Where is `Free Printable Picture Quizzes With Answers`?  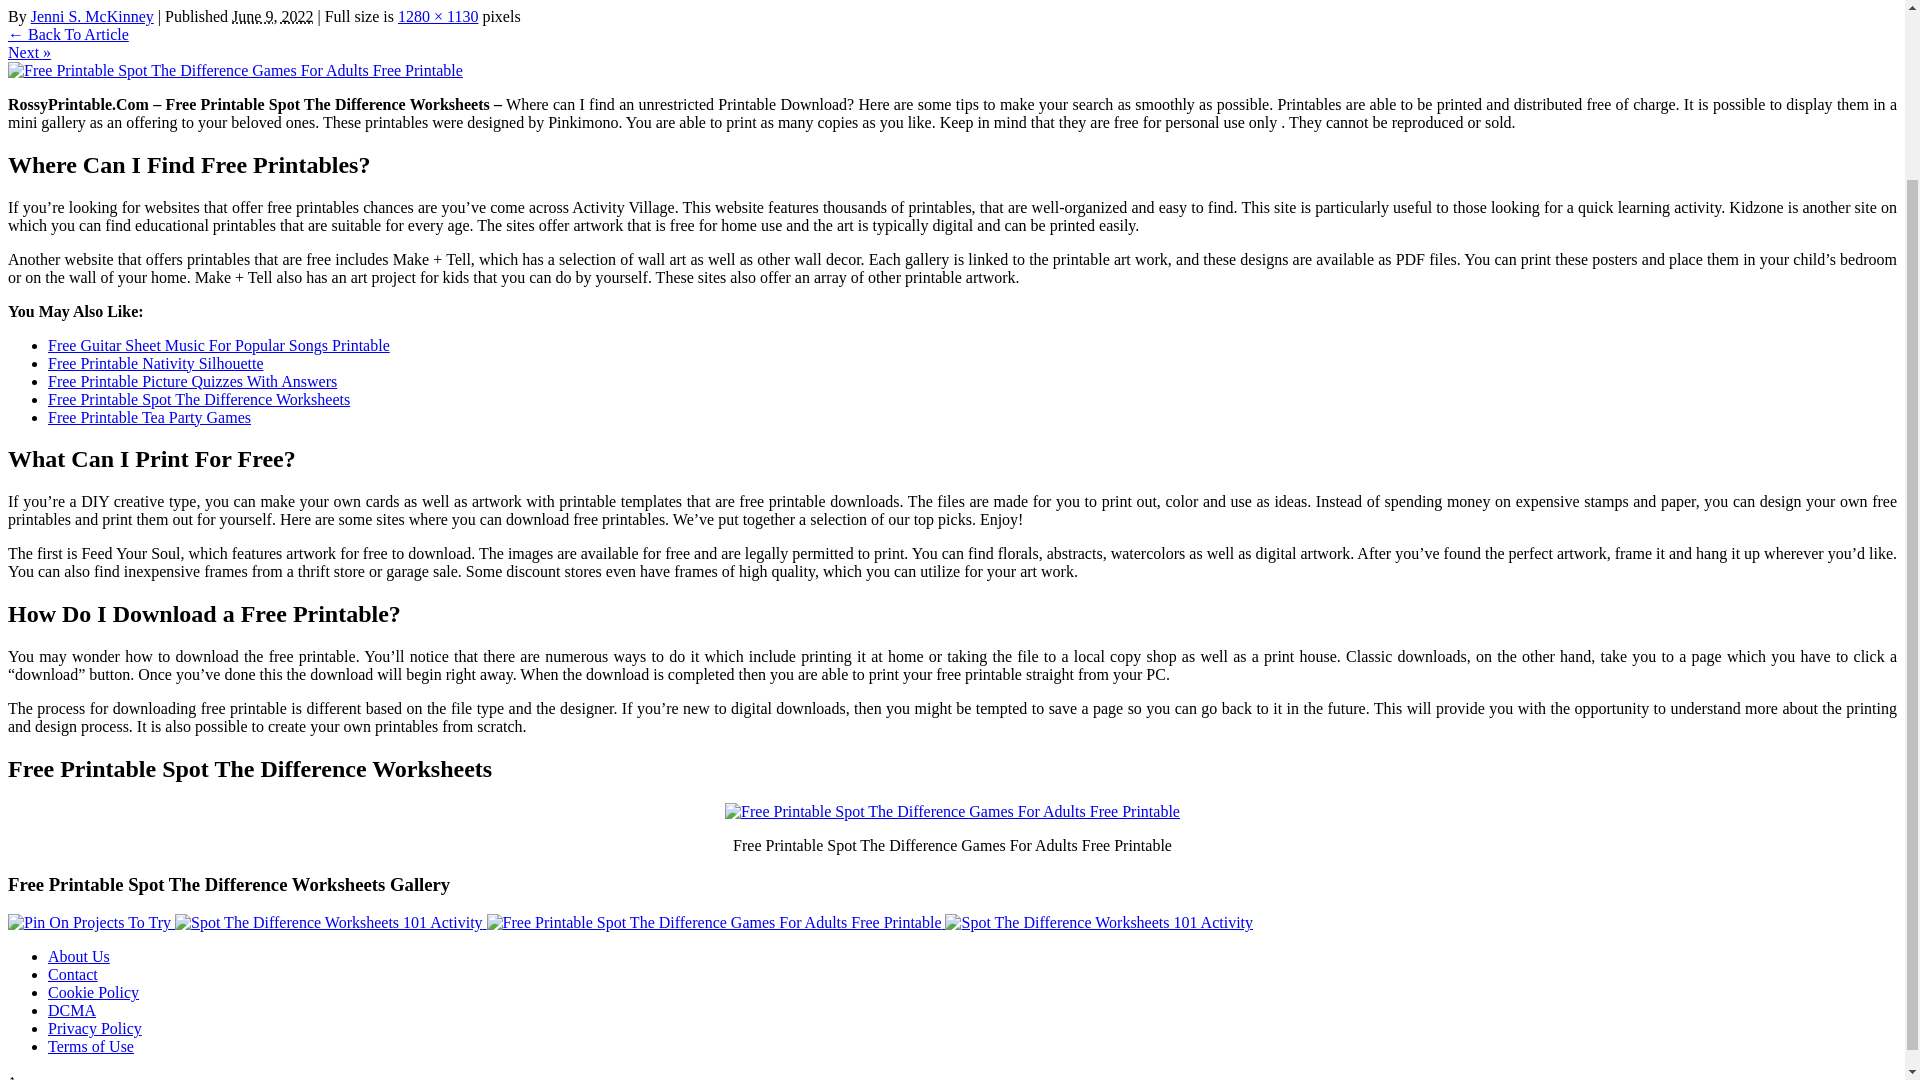
Free Printable Picture Quizzes With Answers is located at coordinates (192, 380).